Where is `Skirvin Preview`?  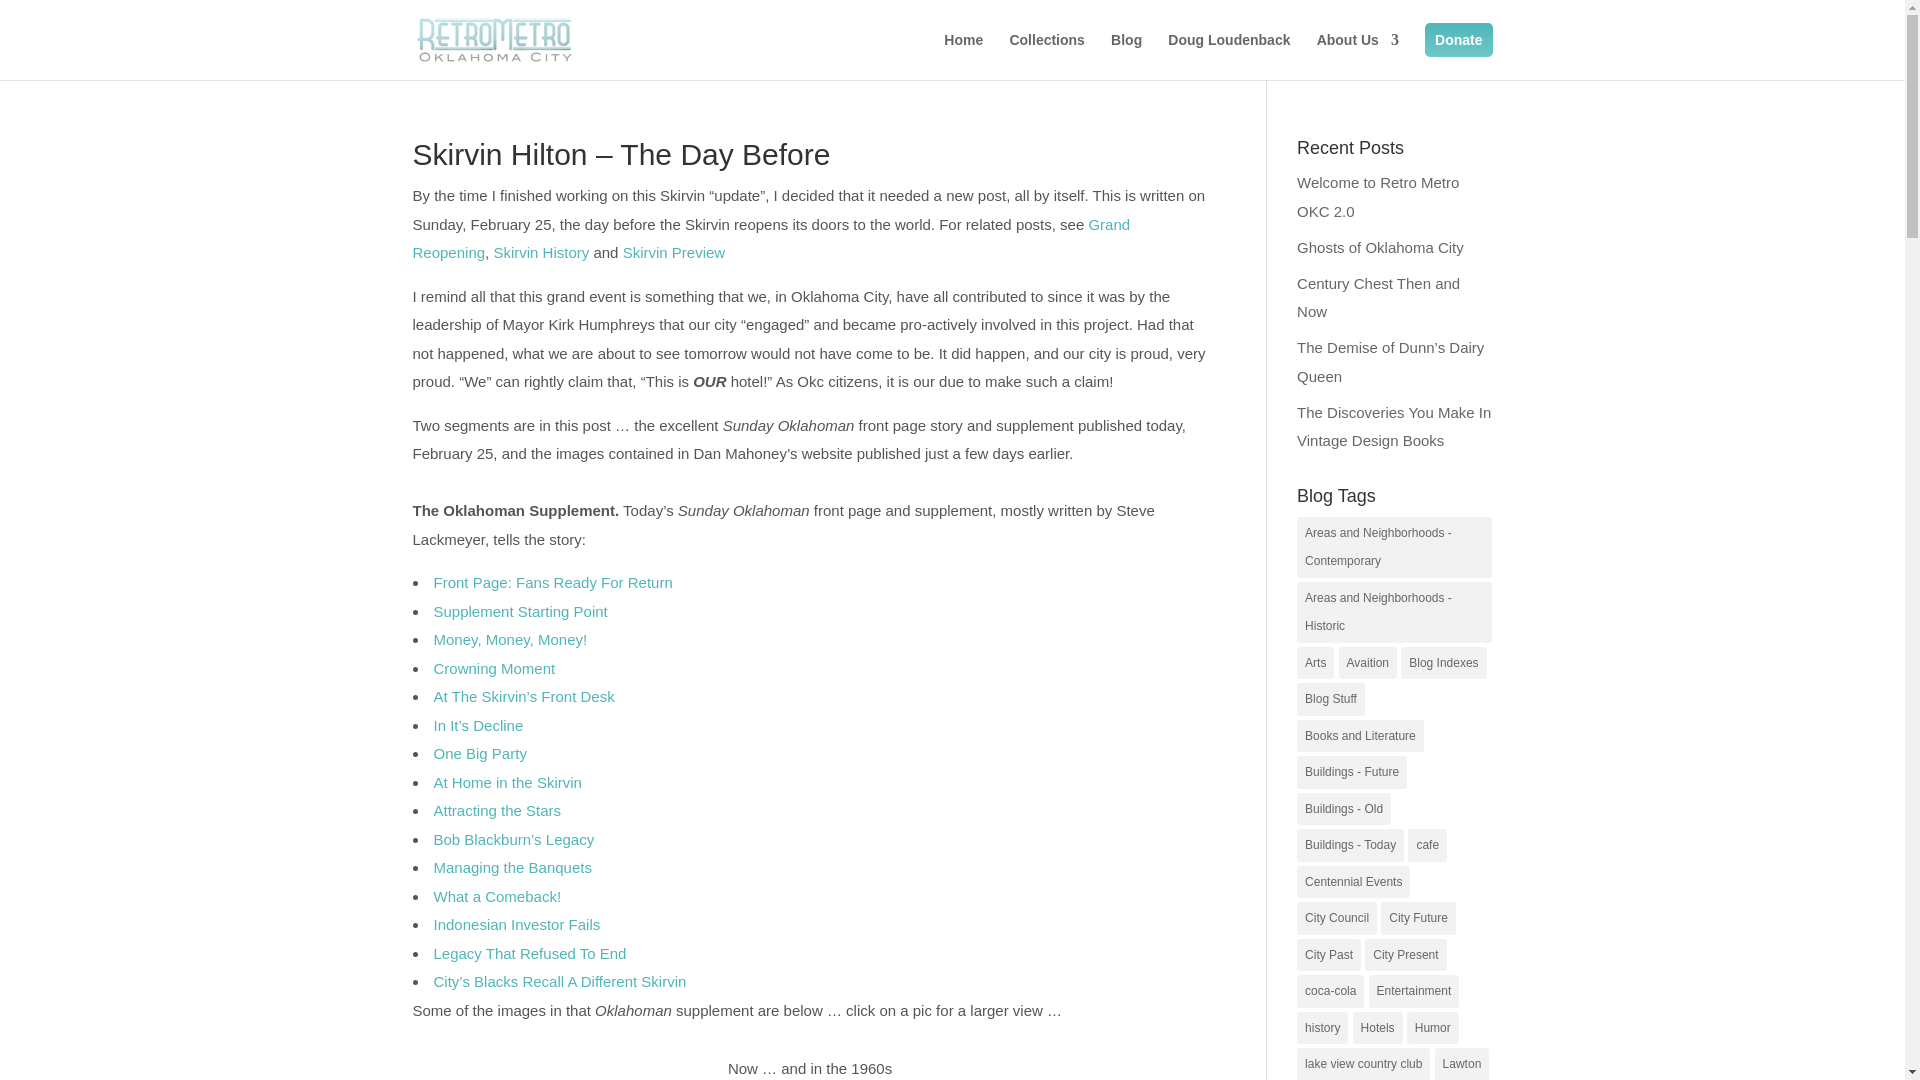 Skirvin Preview is located at coordinates (674, 252).